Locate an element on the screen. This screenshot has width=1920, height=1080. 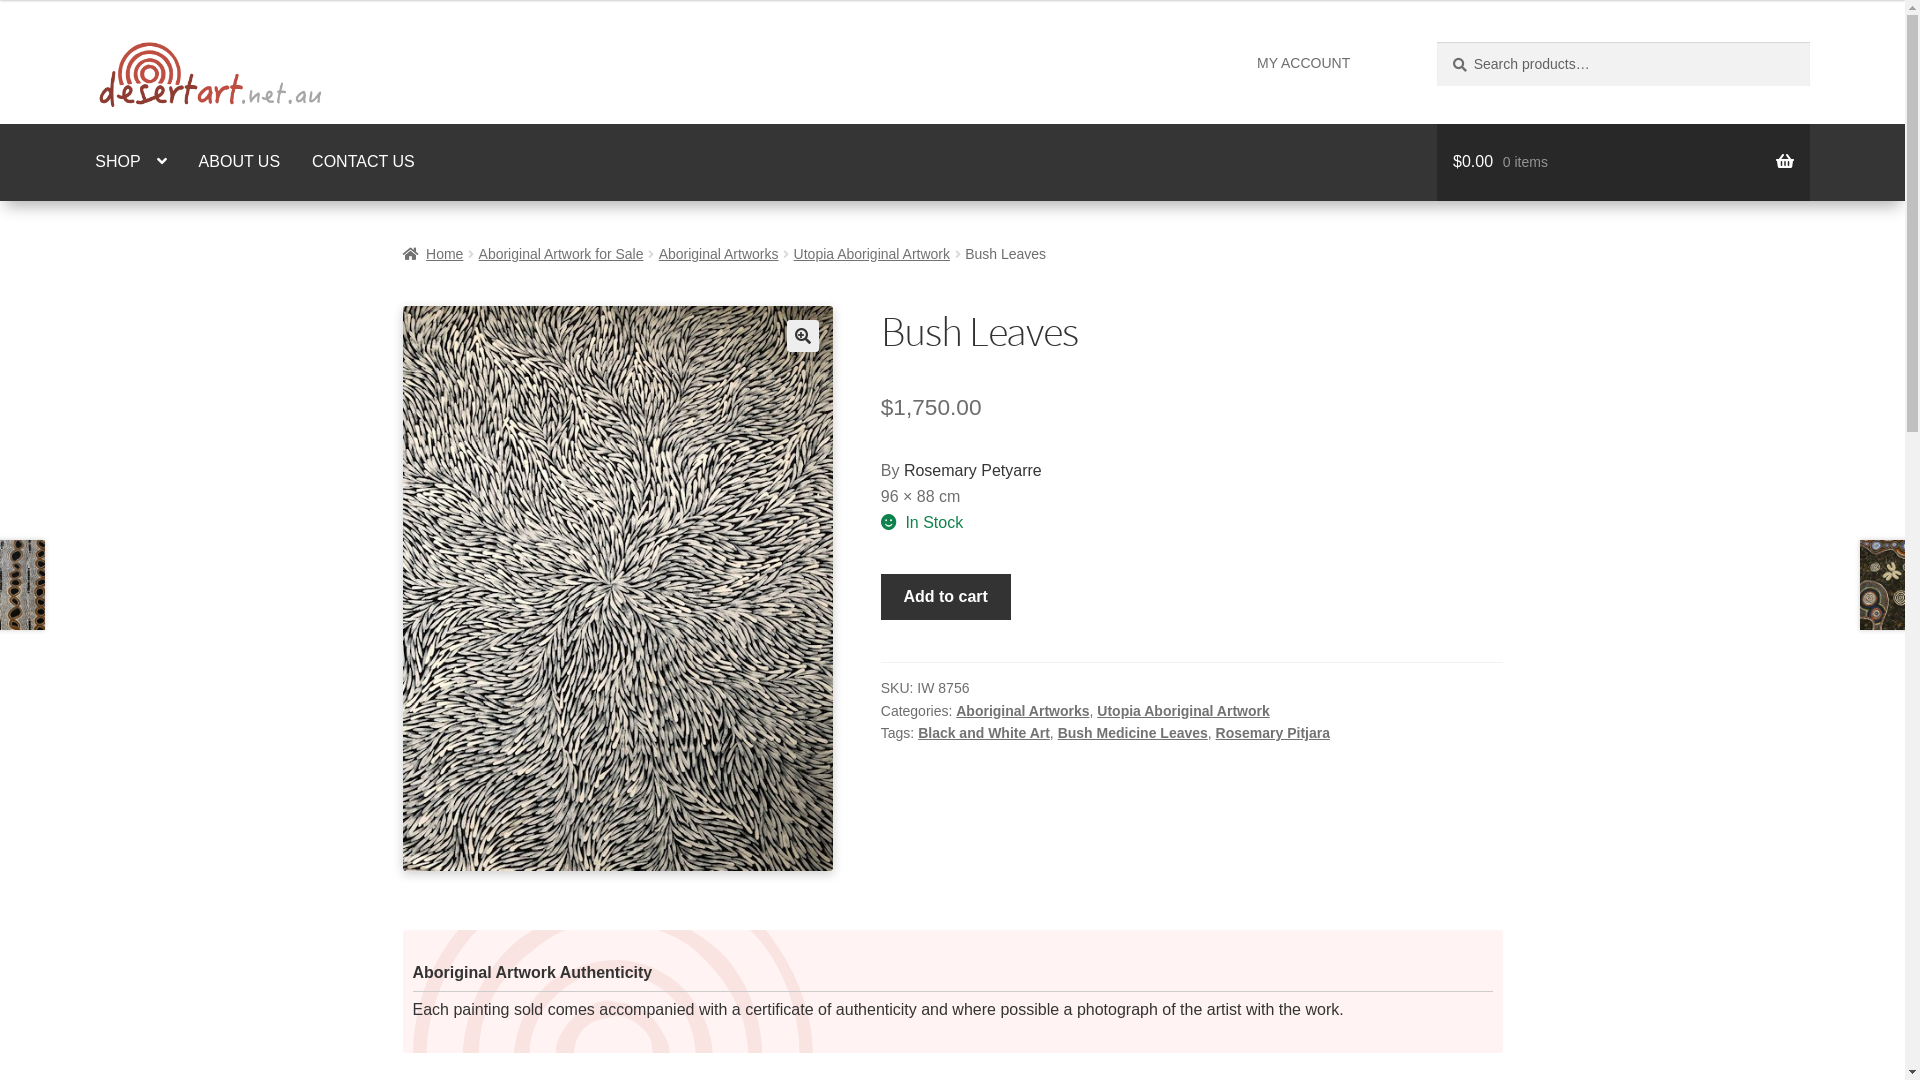
rosemary pitjara is located at coordinates (617, 588).